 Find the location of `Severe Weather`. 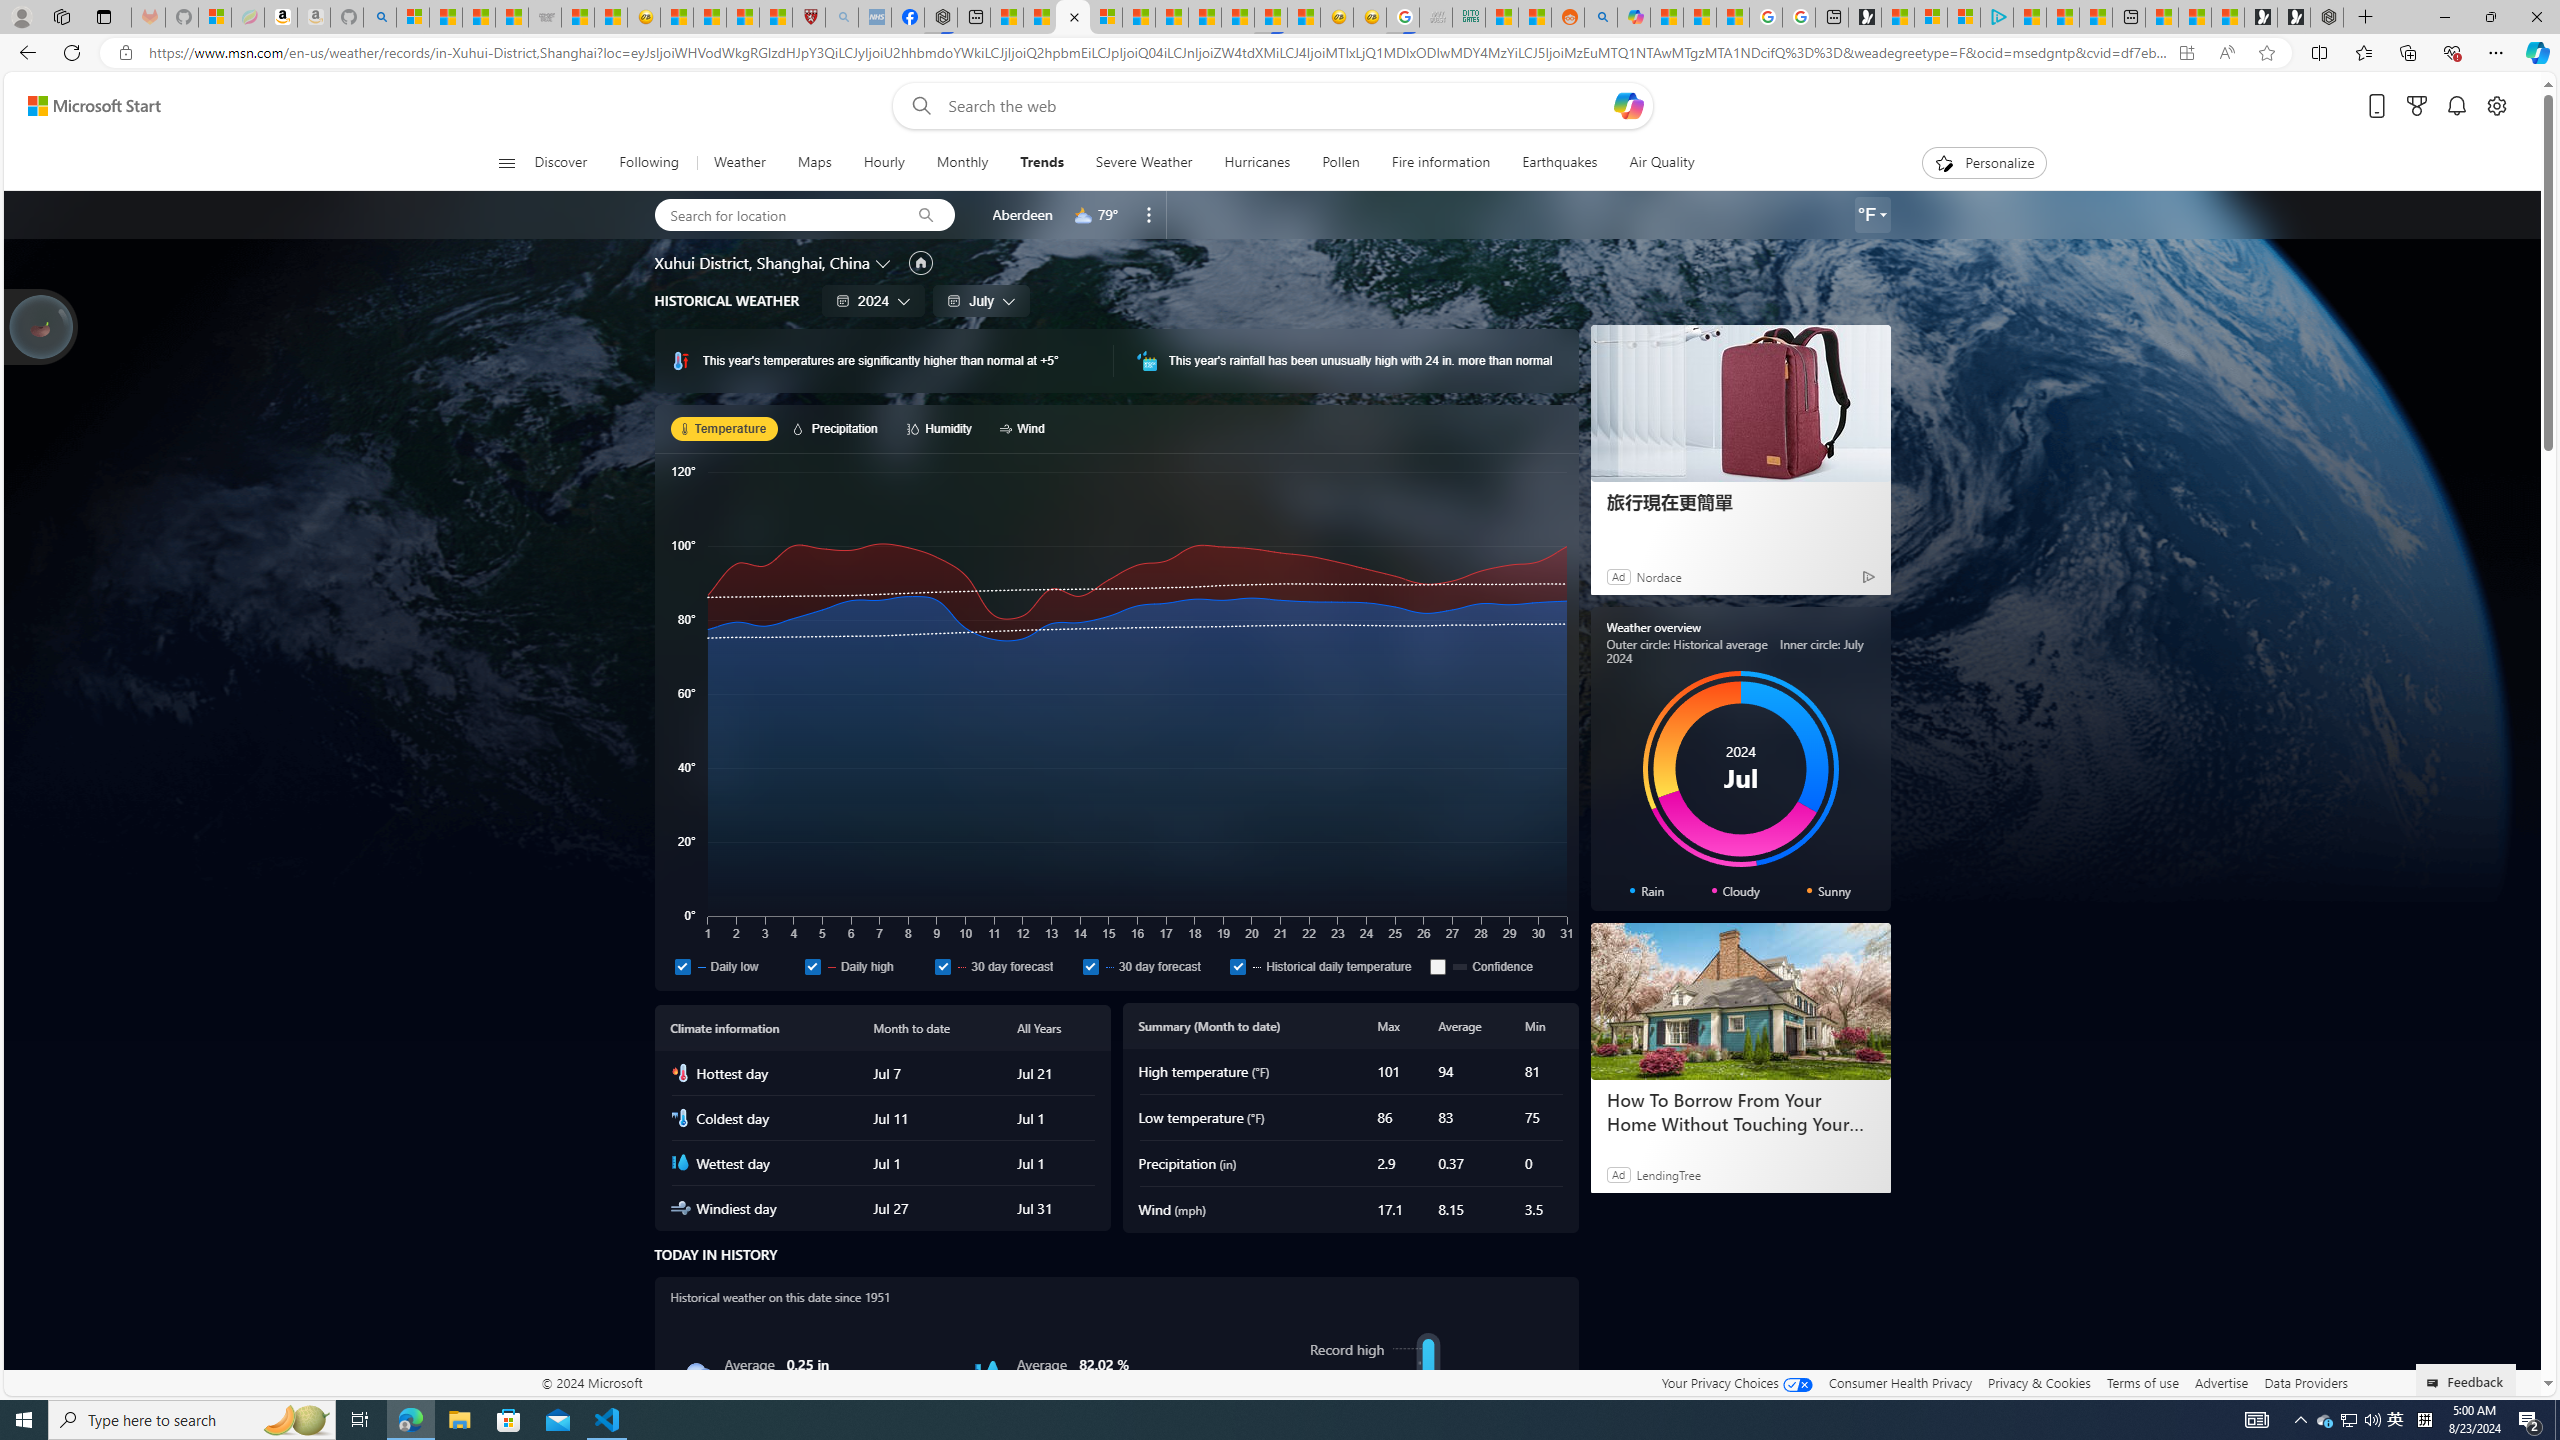

Severe Weather is located at coordinates (1144, 163).